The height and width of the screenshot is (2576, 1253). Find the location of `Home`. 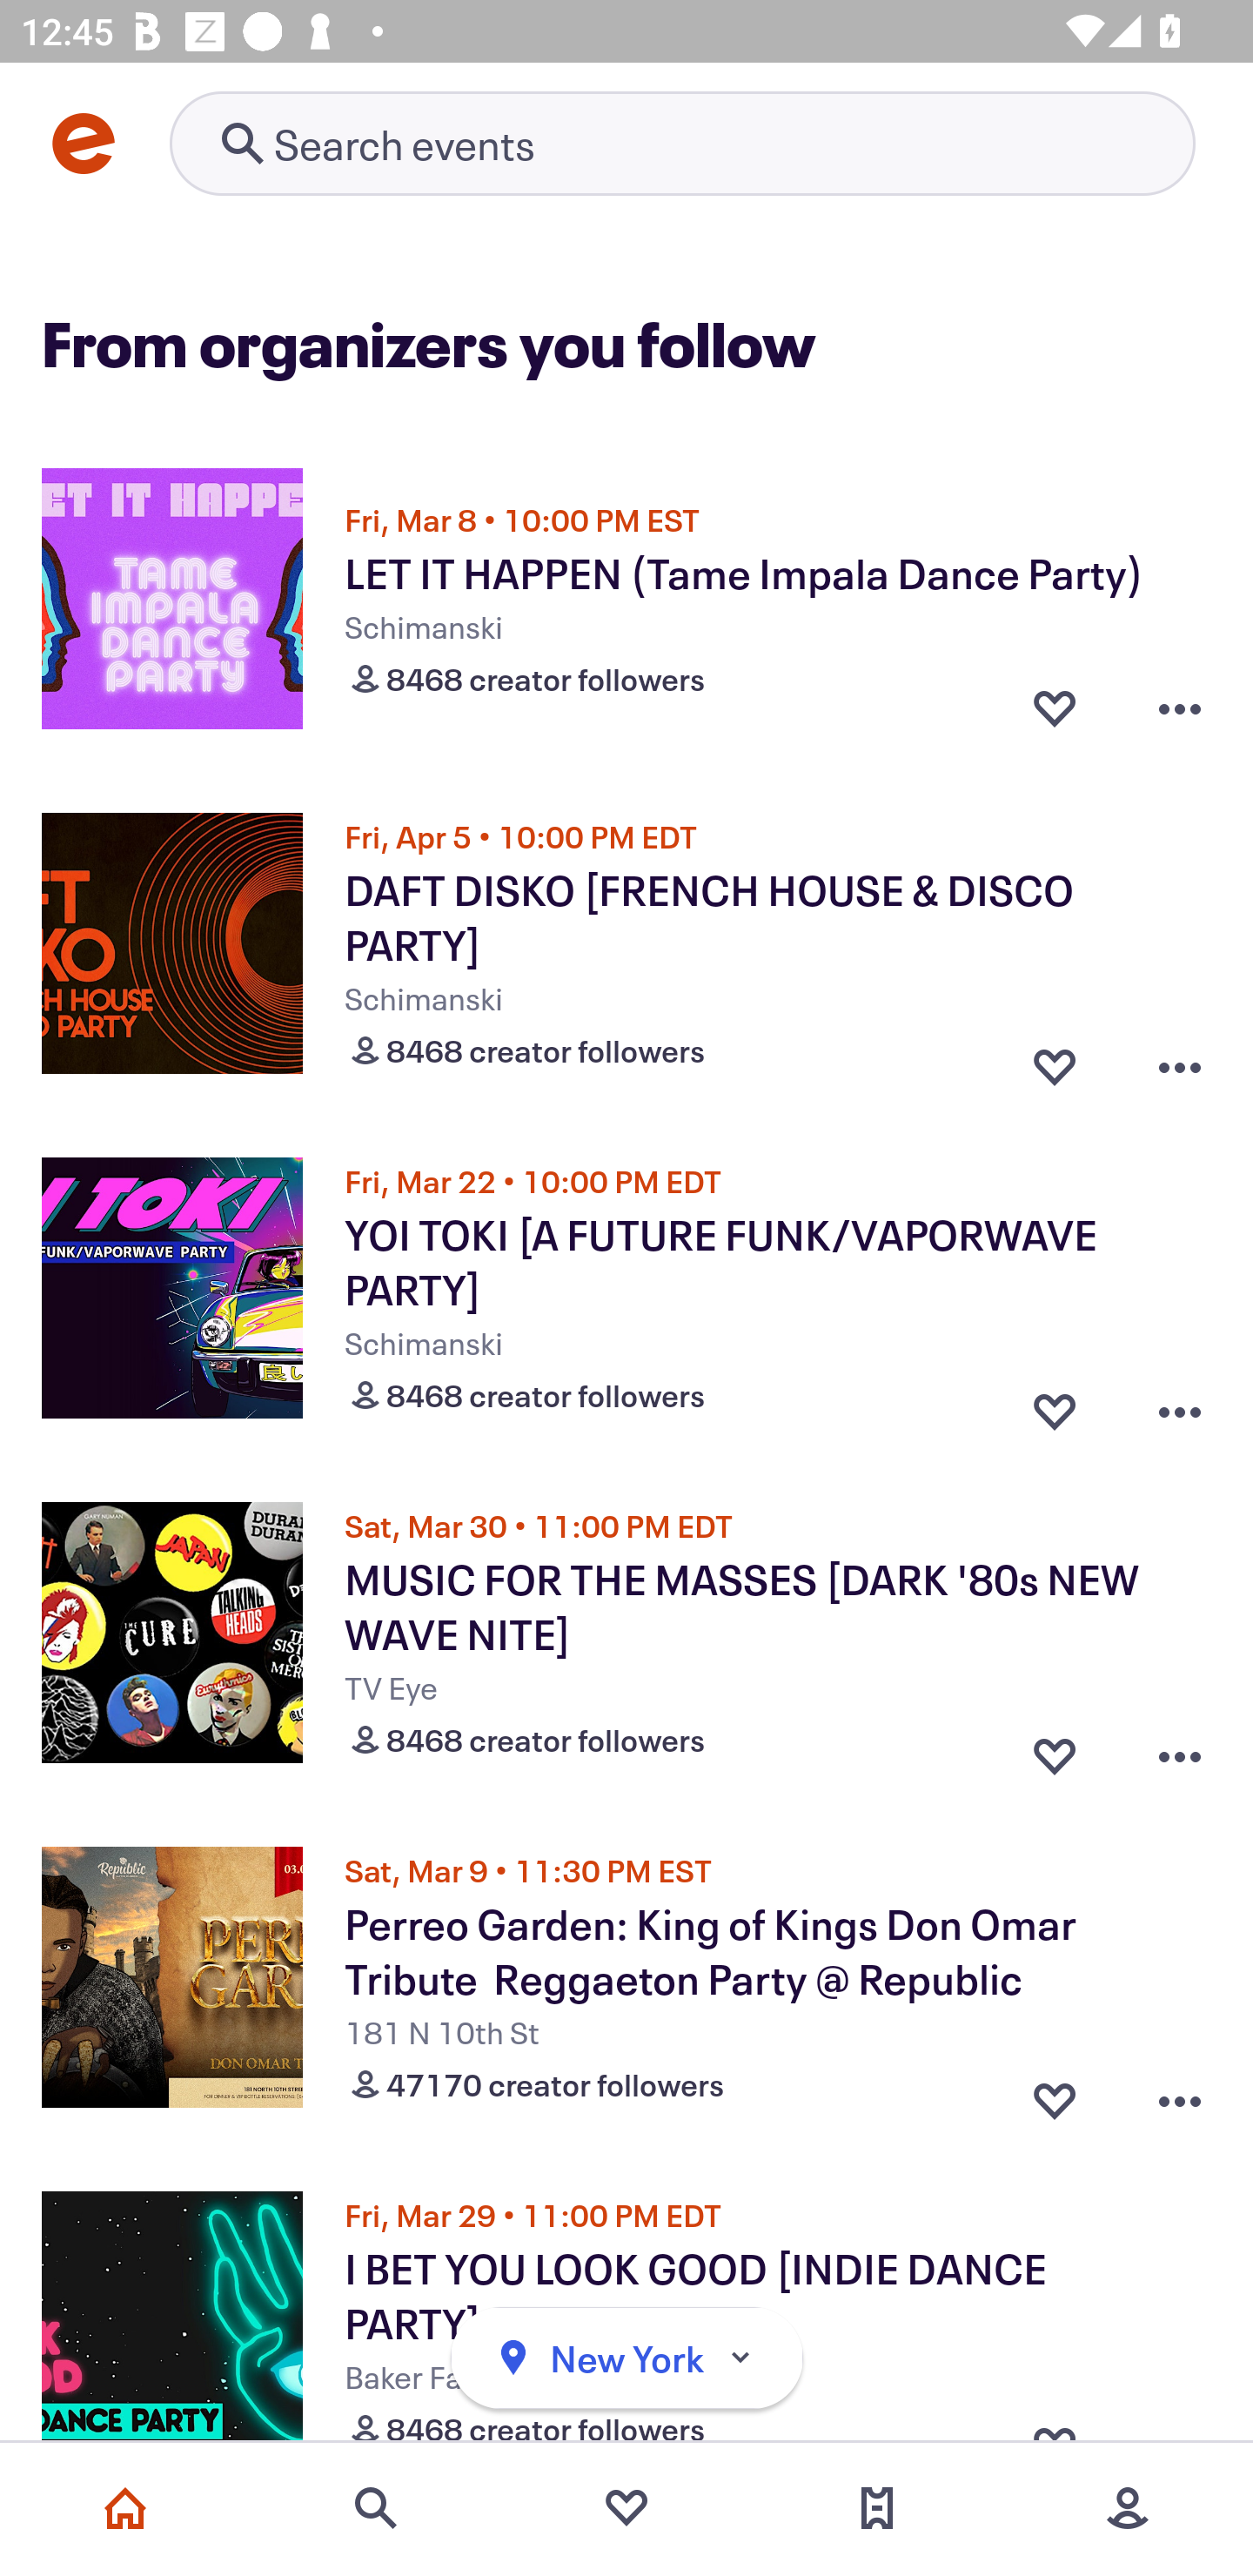

Home is located at coordinates (125, 2508).